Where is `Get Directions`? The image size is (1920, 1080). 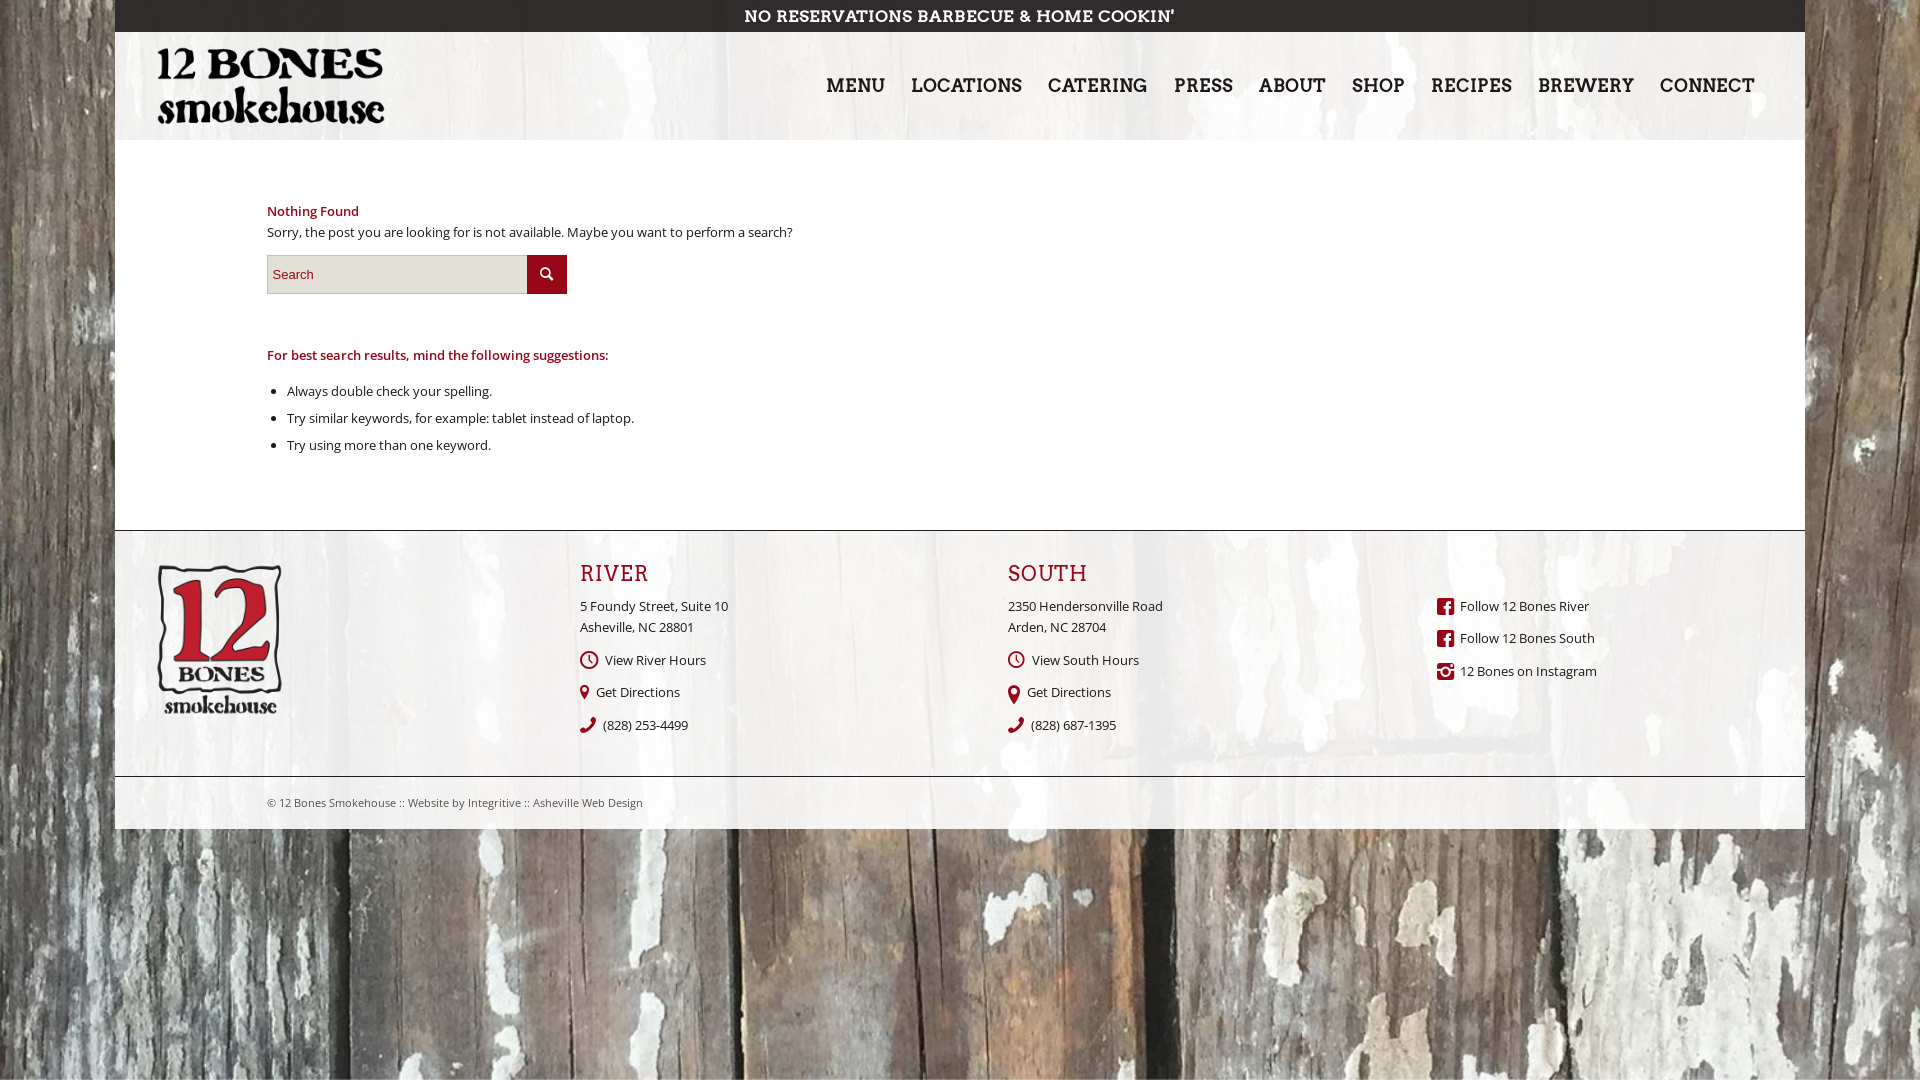 Get Directions is located at coordinates (638, 692).